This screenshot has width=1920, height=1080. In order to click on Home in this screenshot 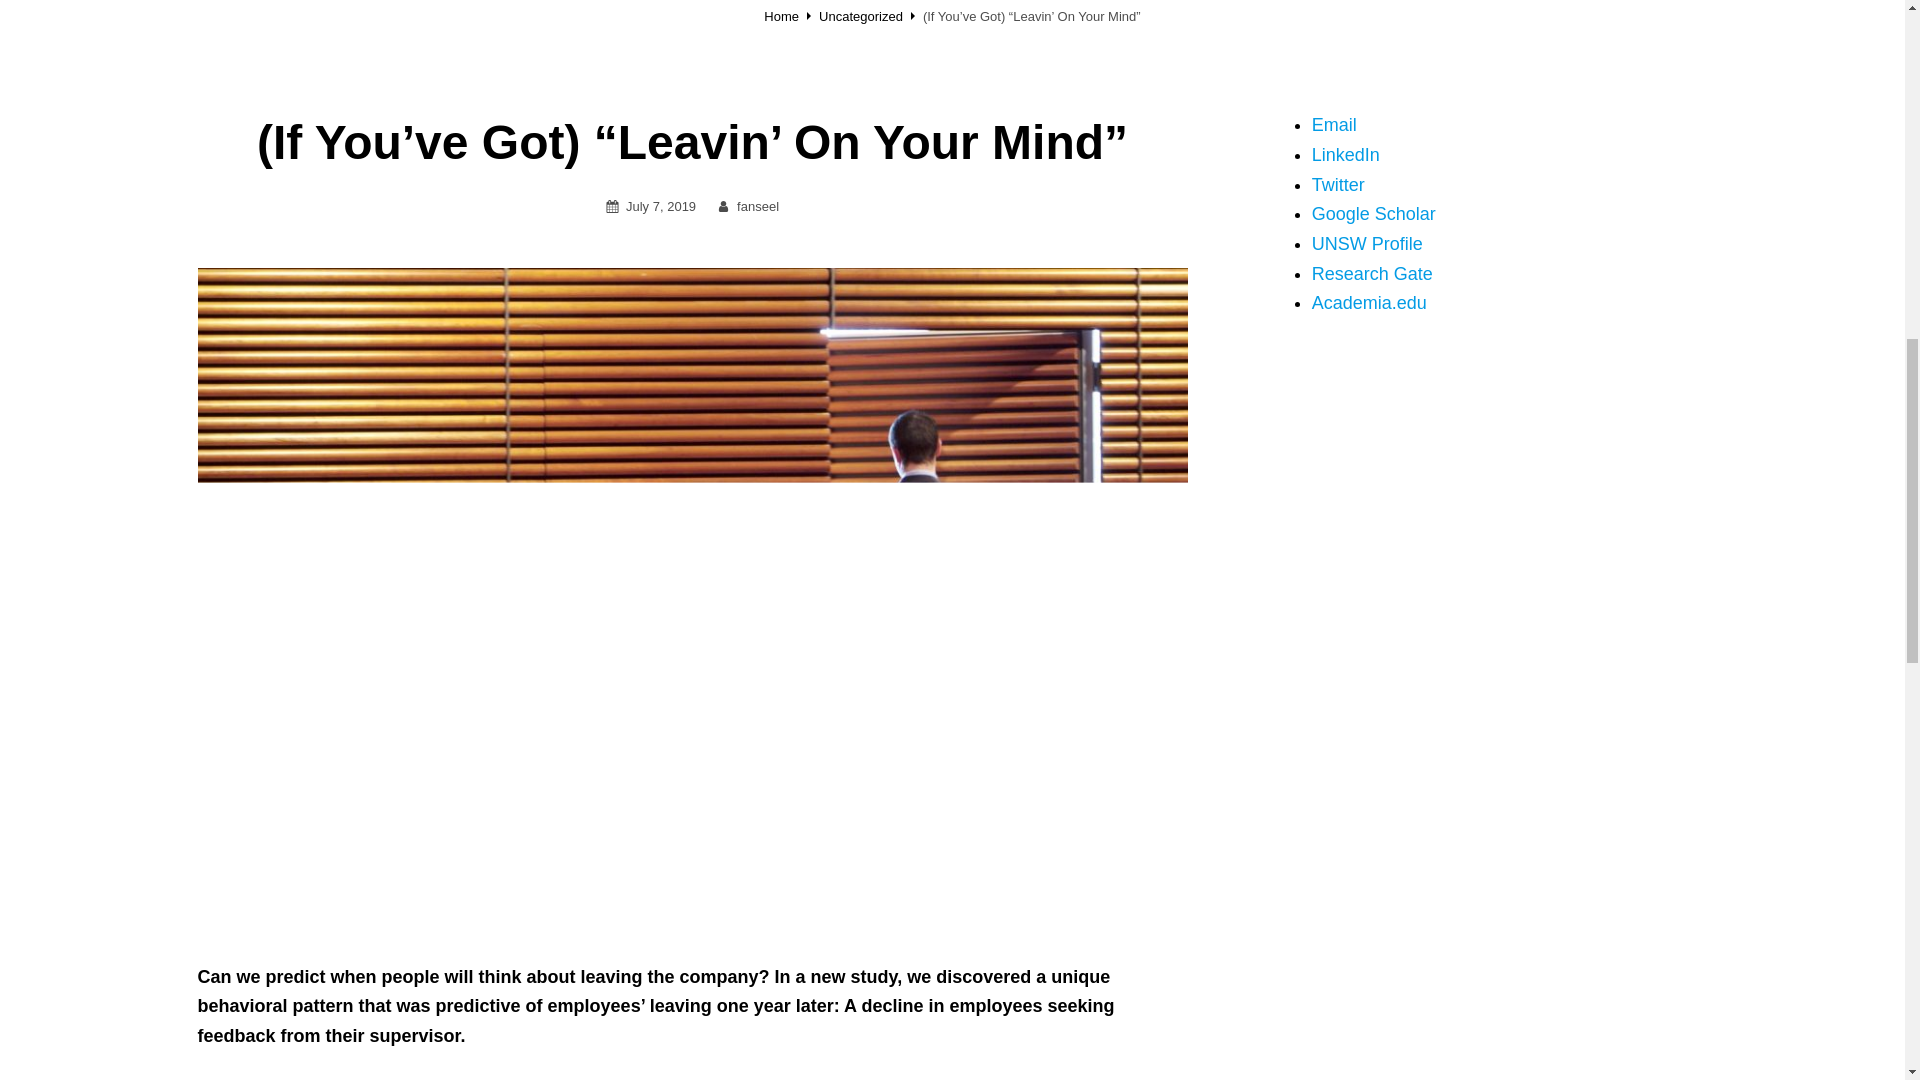, I will do `click(781, 16)`.